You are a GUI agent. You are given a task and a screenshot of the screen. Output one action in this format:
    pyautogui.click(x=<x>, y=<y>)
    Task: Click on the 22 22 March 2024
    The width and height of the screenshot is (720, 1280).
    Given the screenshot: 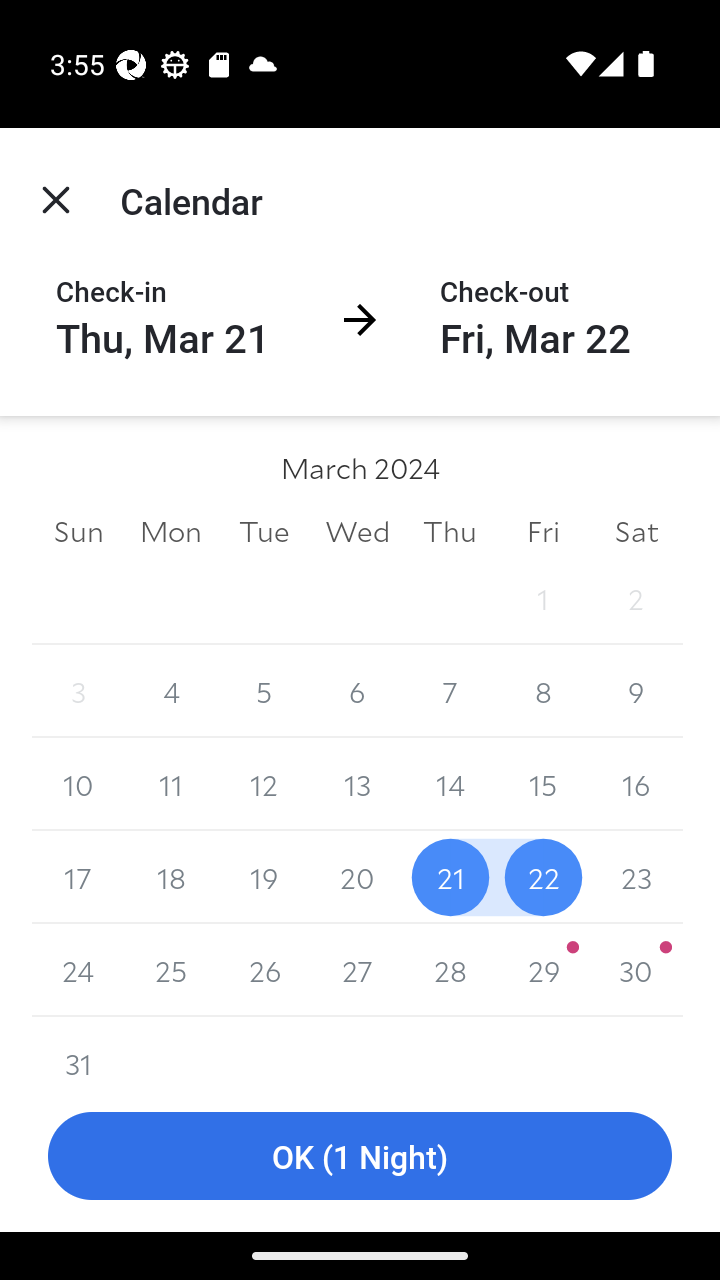 What is the action you would take?
    pyautogui.click(x=542, y=877)
    